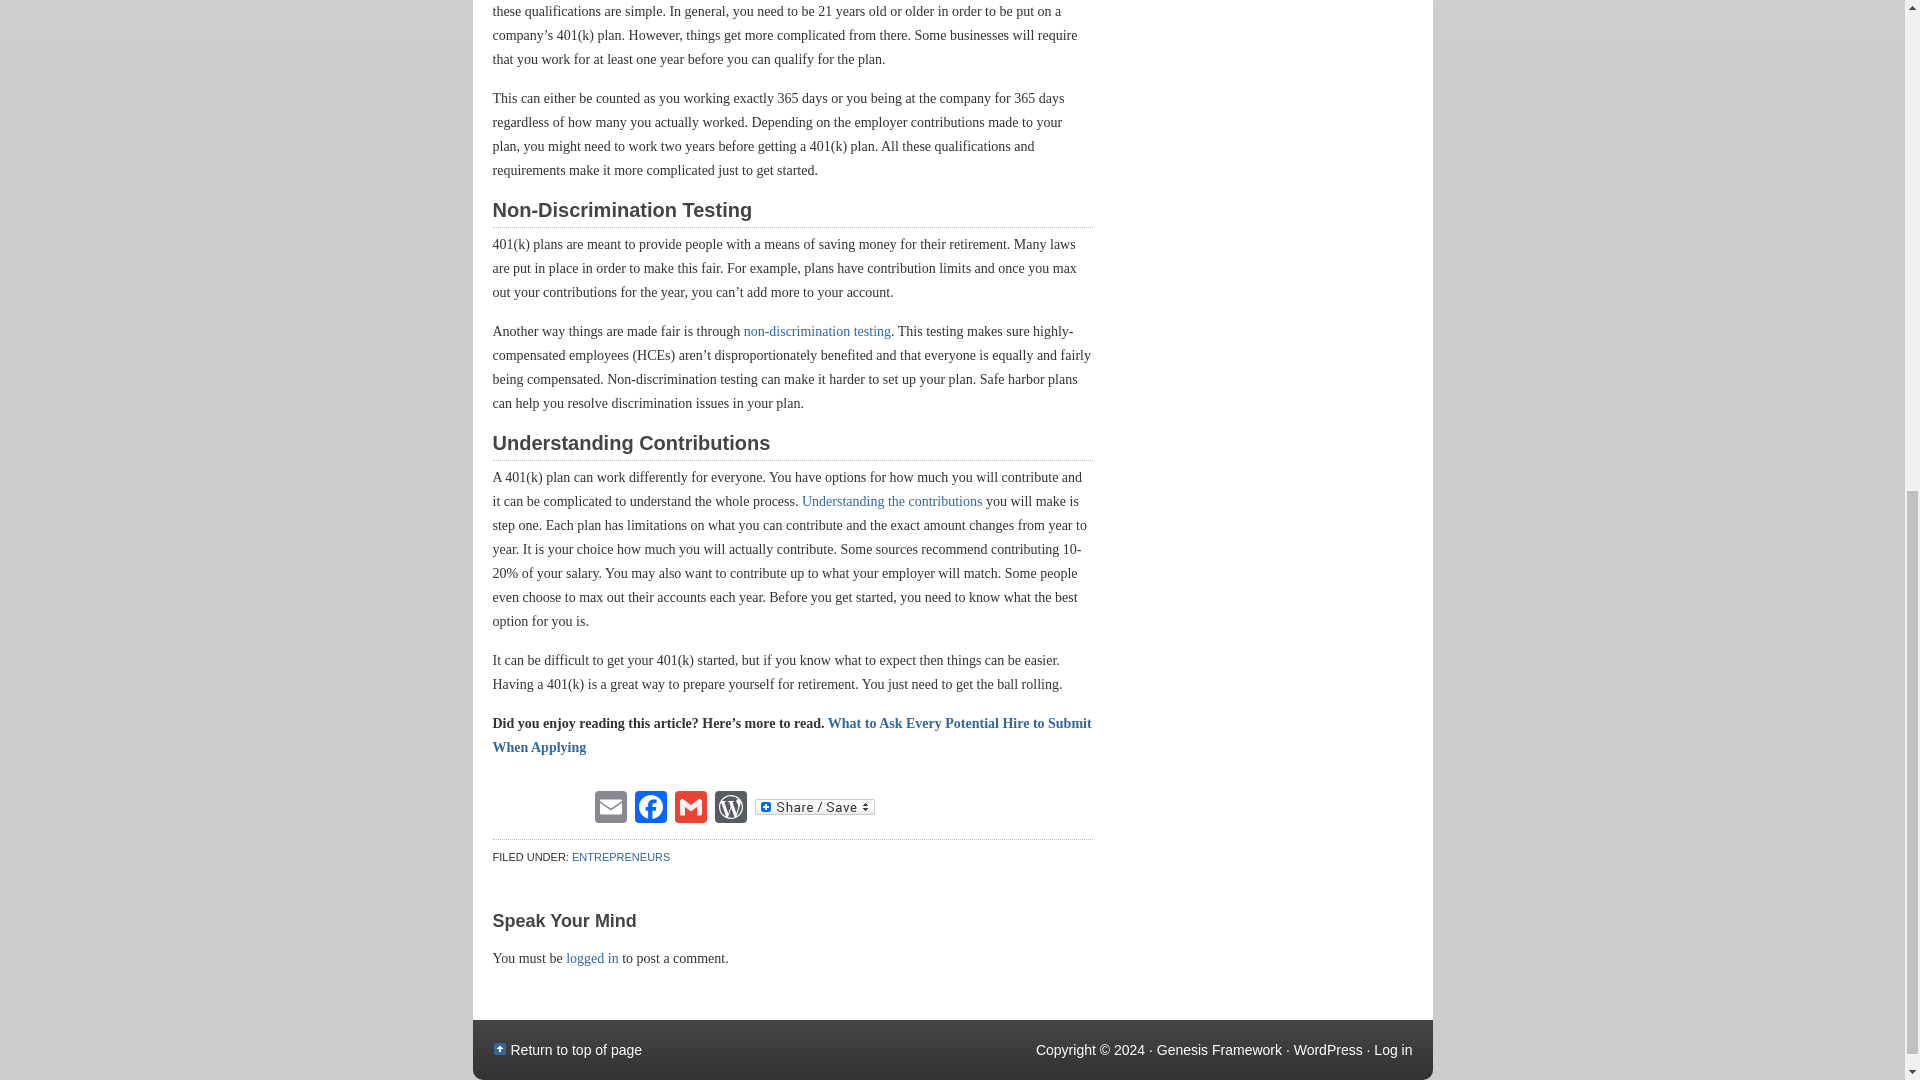  Describe the element at coordinates (690, 806) in the screenshot. I see `Gmail` at that location.